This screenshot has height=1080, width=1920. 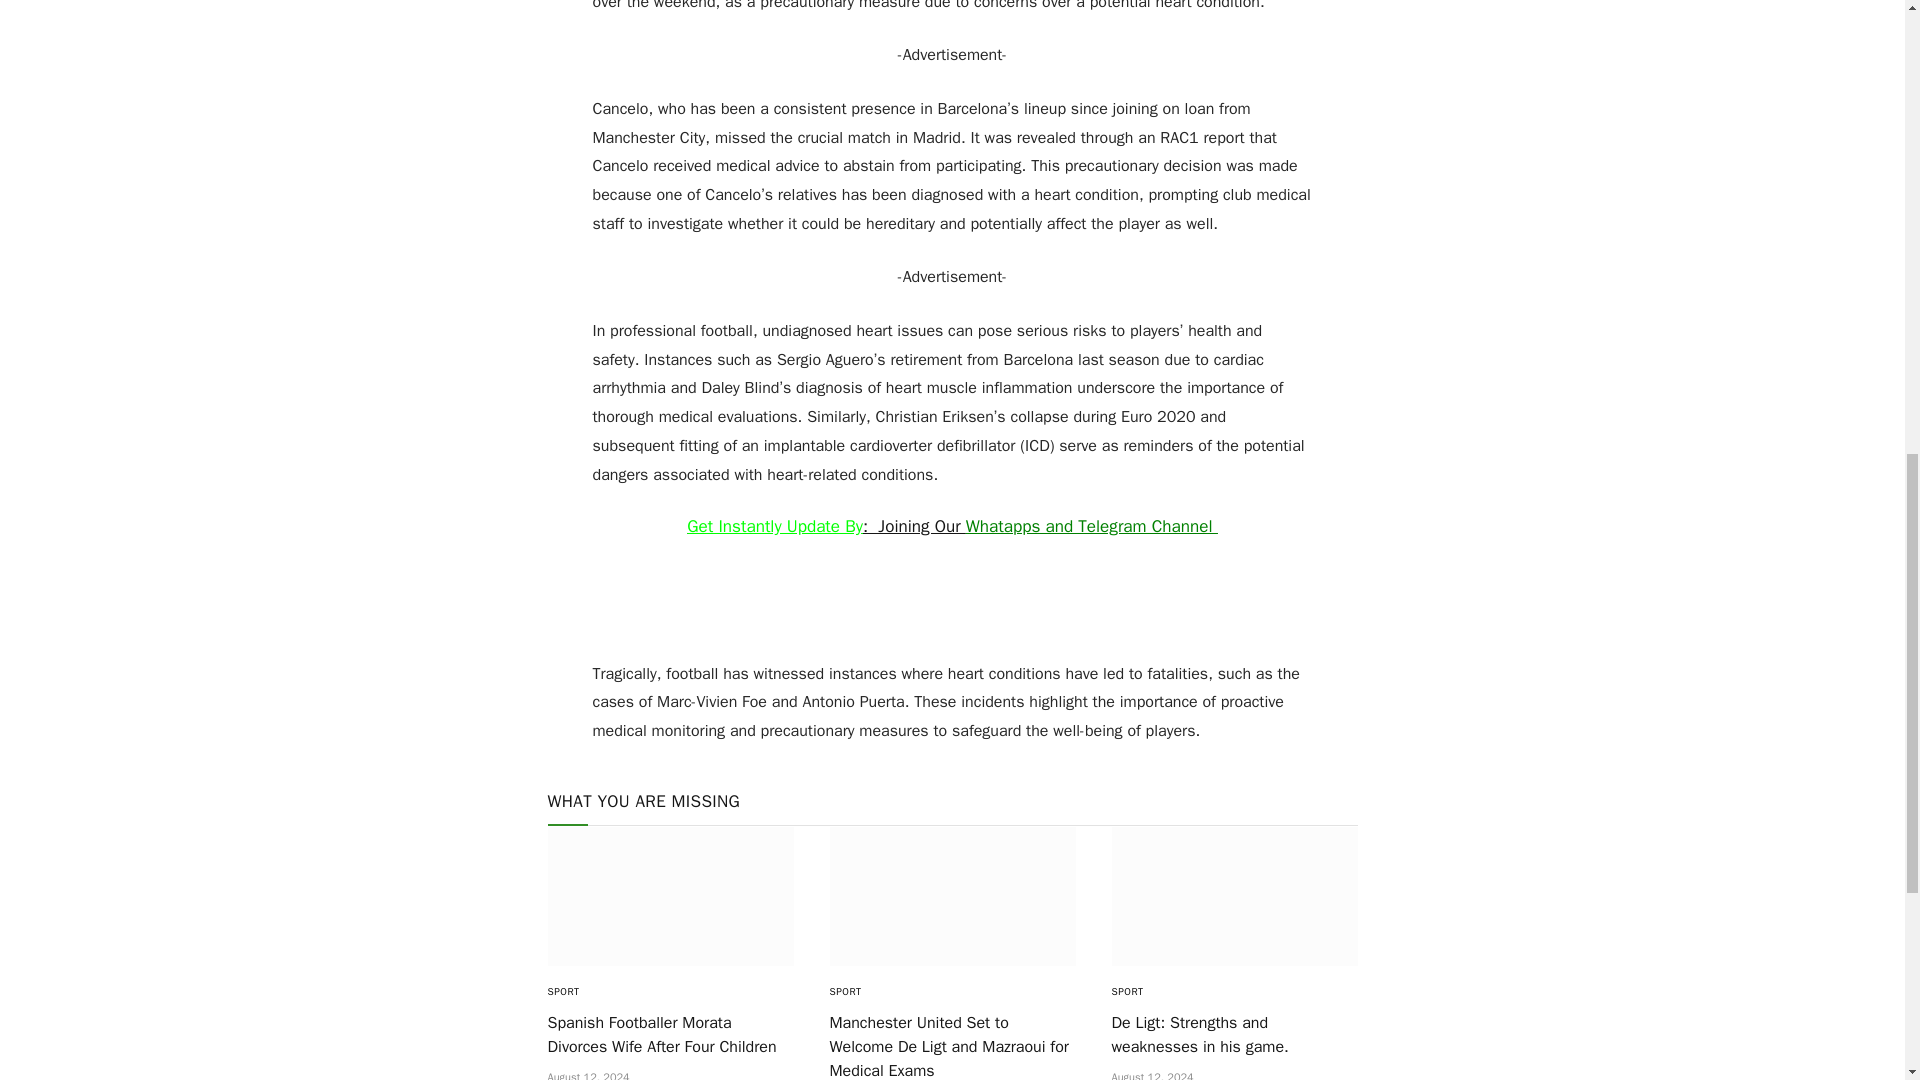 What do you see at coordinates (1234, 896) in the screenshot?
I see `De Ligt: Strengths and weaknesses in his game.` at bounding box center [1234, 896].